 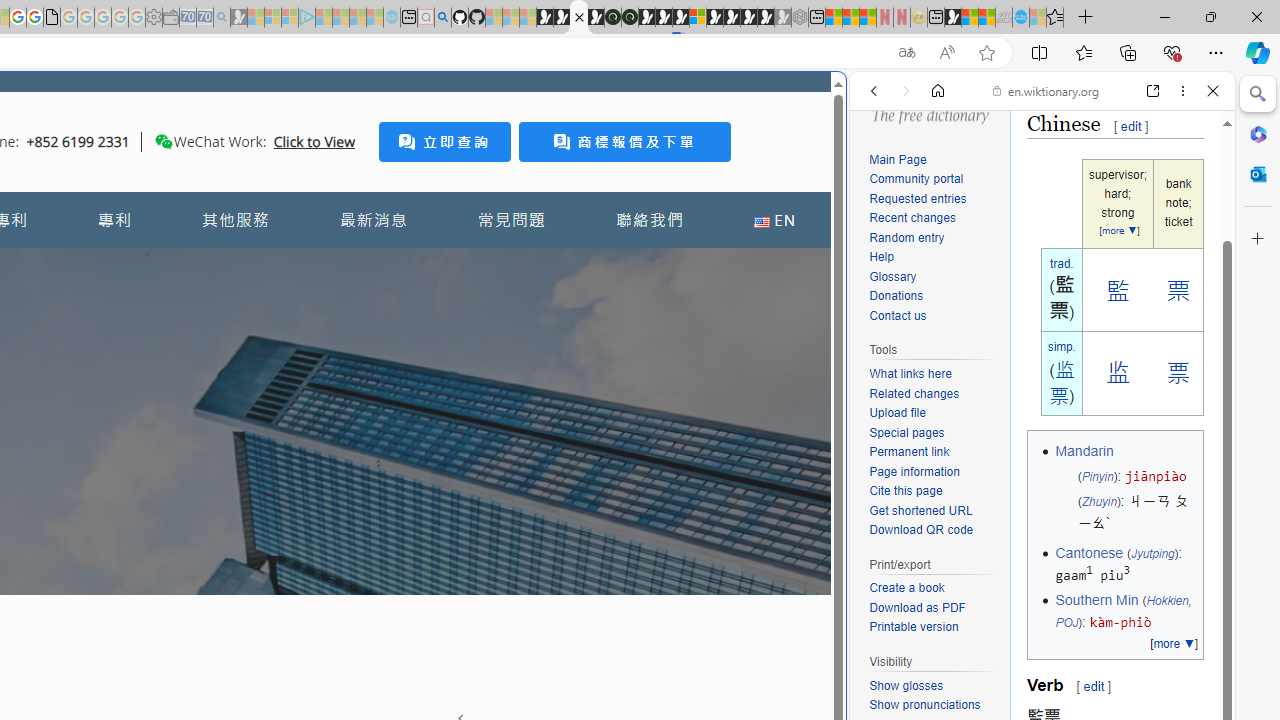 I want to click on Earth has six continents not seven, radical new study claims, so click(x=986, y=18).